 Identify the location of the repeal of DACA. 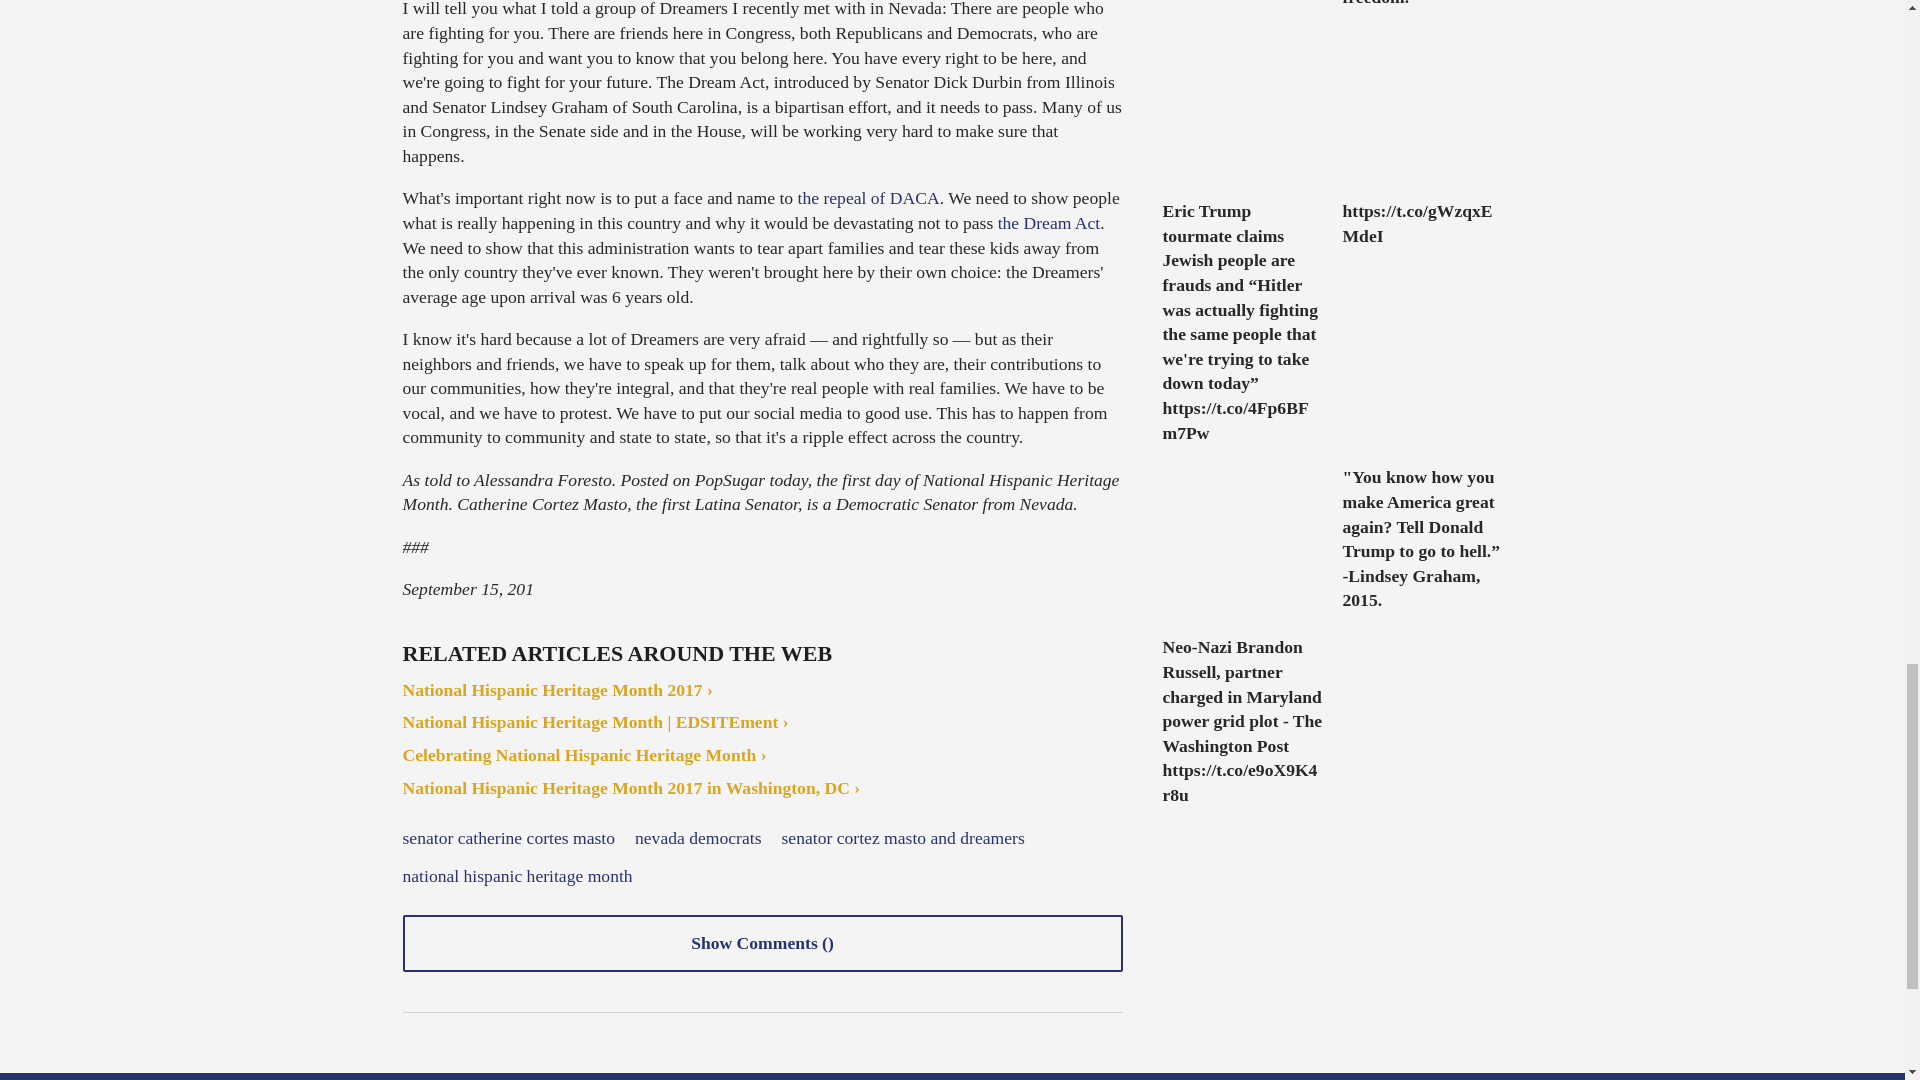
(869, 198).